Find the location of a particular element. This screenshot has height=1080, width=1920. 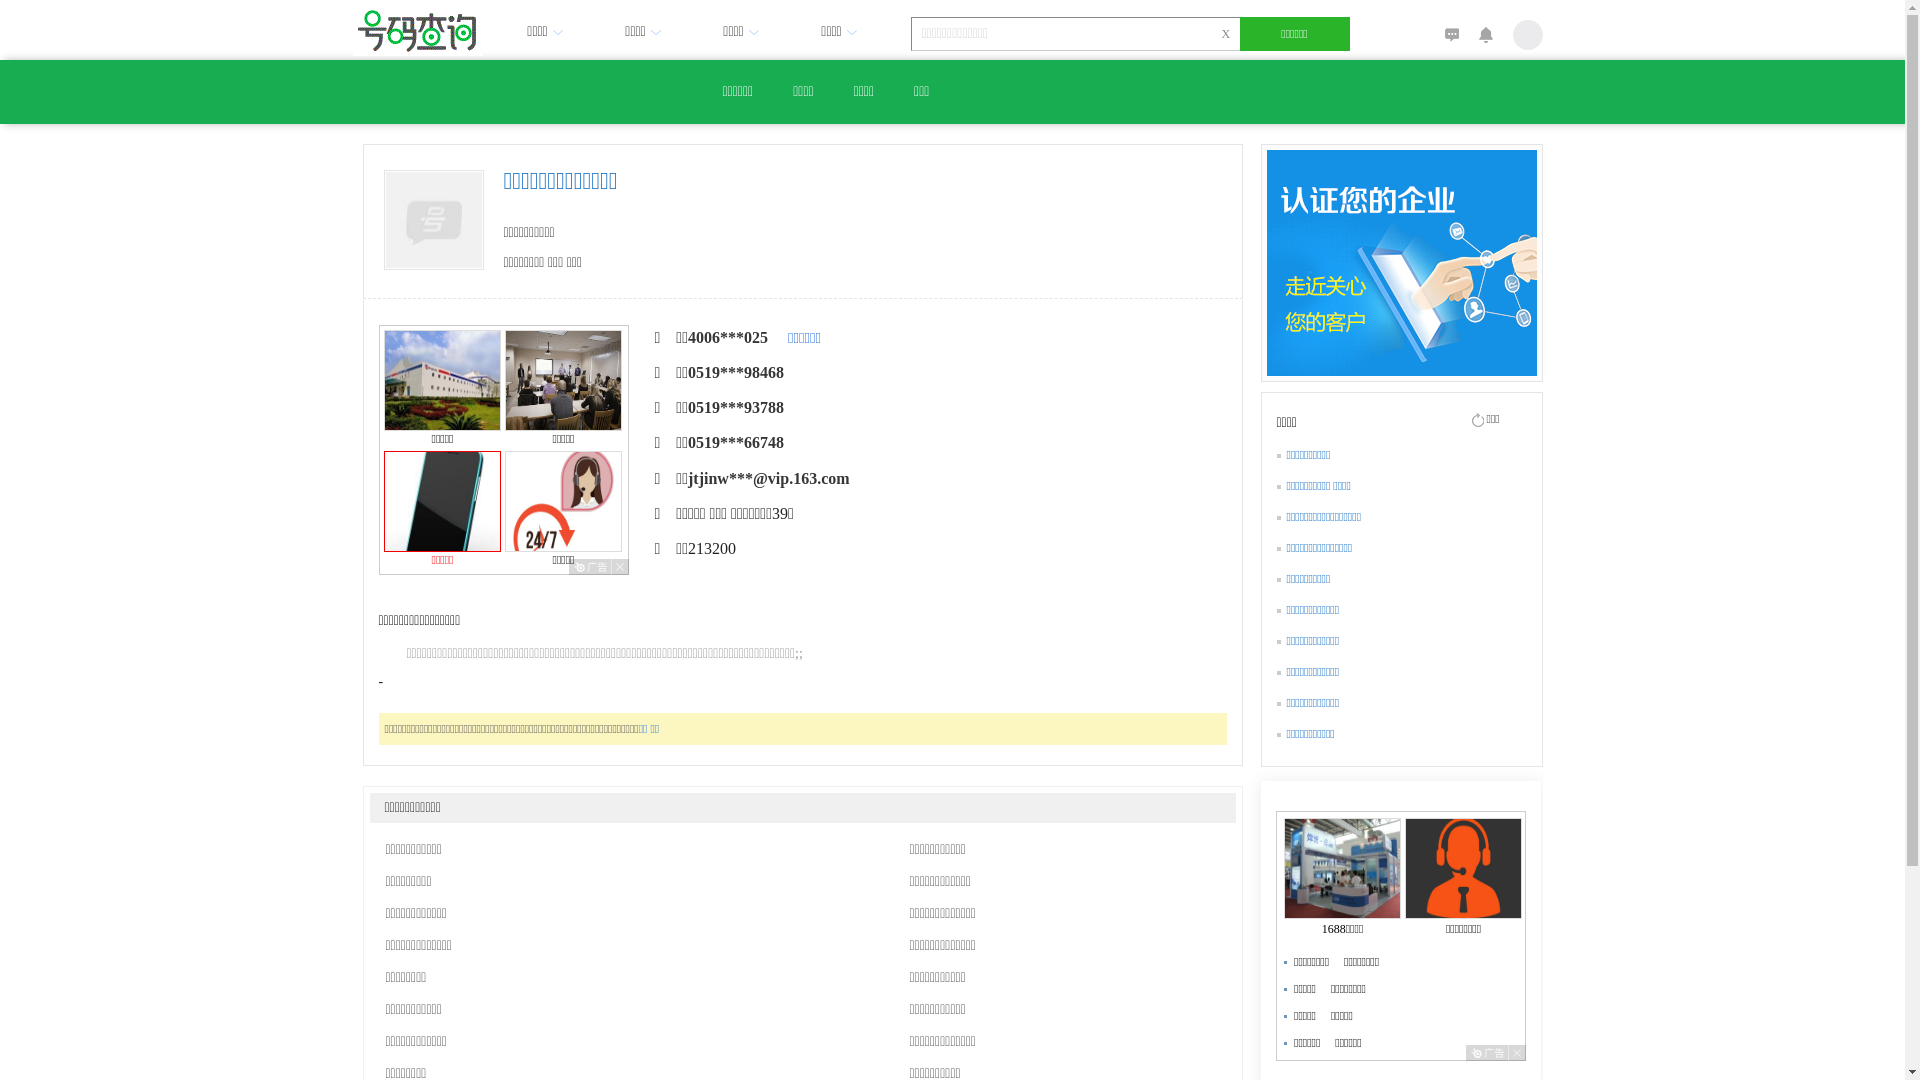

X is located at coordinates (1226, 34).